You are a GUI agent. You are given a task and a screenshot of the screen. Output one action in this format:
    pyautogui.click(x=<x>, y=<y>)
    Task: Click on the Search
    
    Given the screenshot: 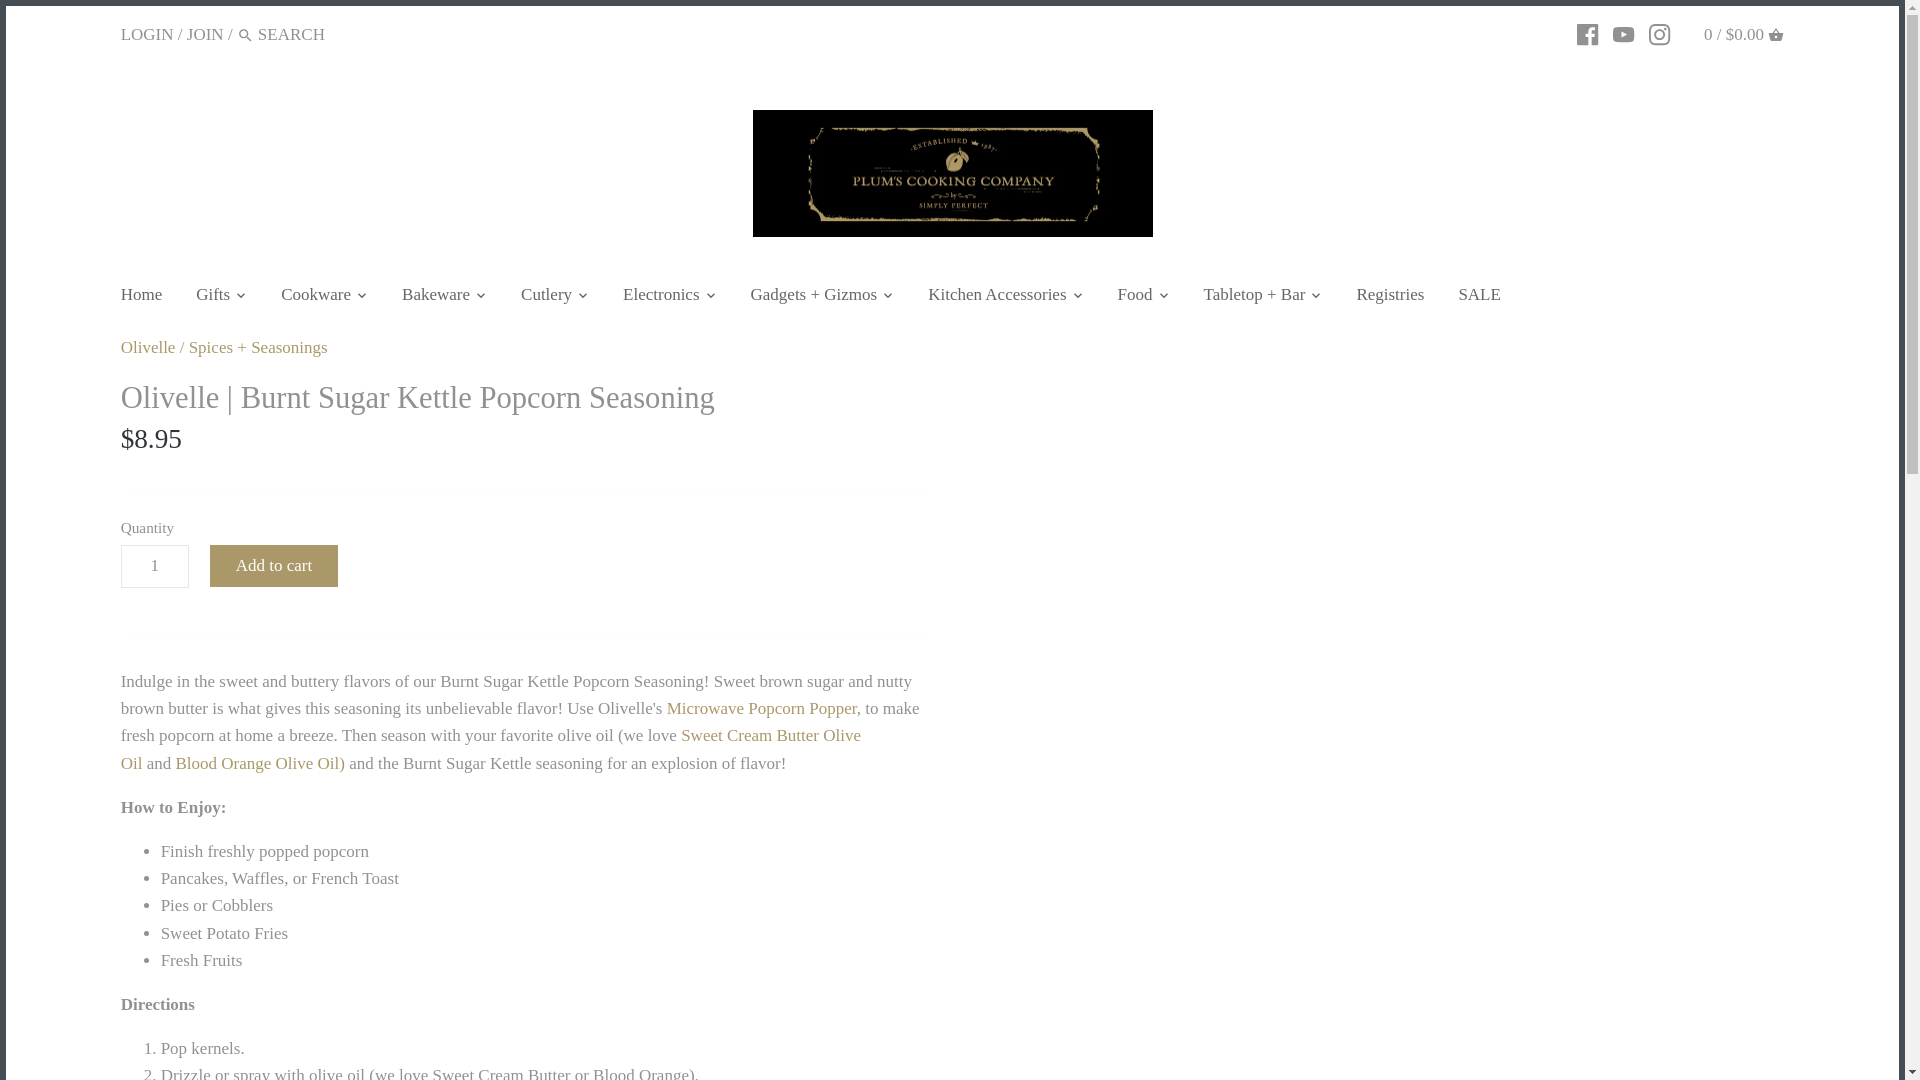 What is the action you would take?
    pyautogui.click(x=244, y=34)
    